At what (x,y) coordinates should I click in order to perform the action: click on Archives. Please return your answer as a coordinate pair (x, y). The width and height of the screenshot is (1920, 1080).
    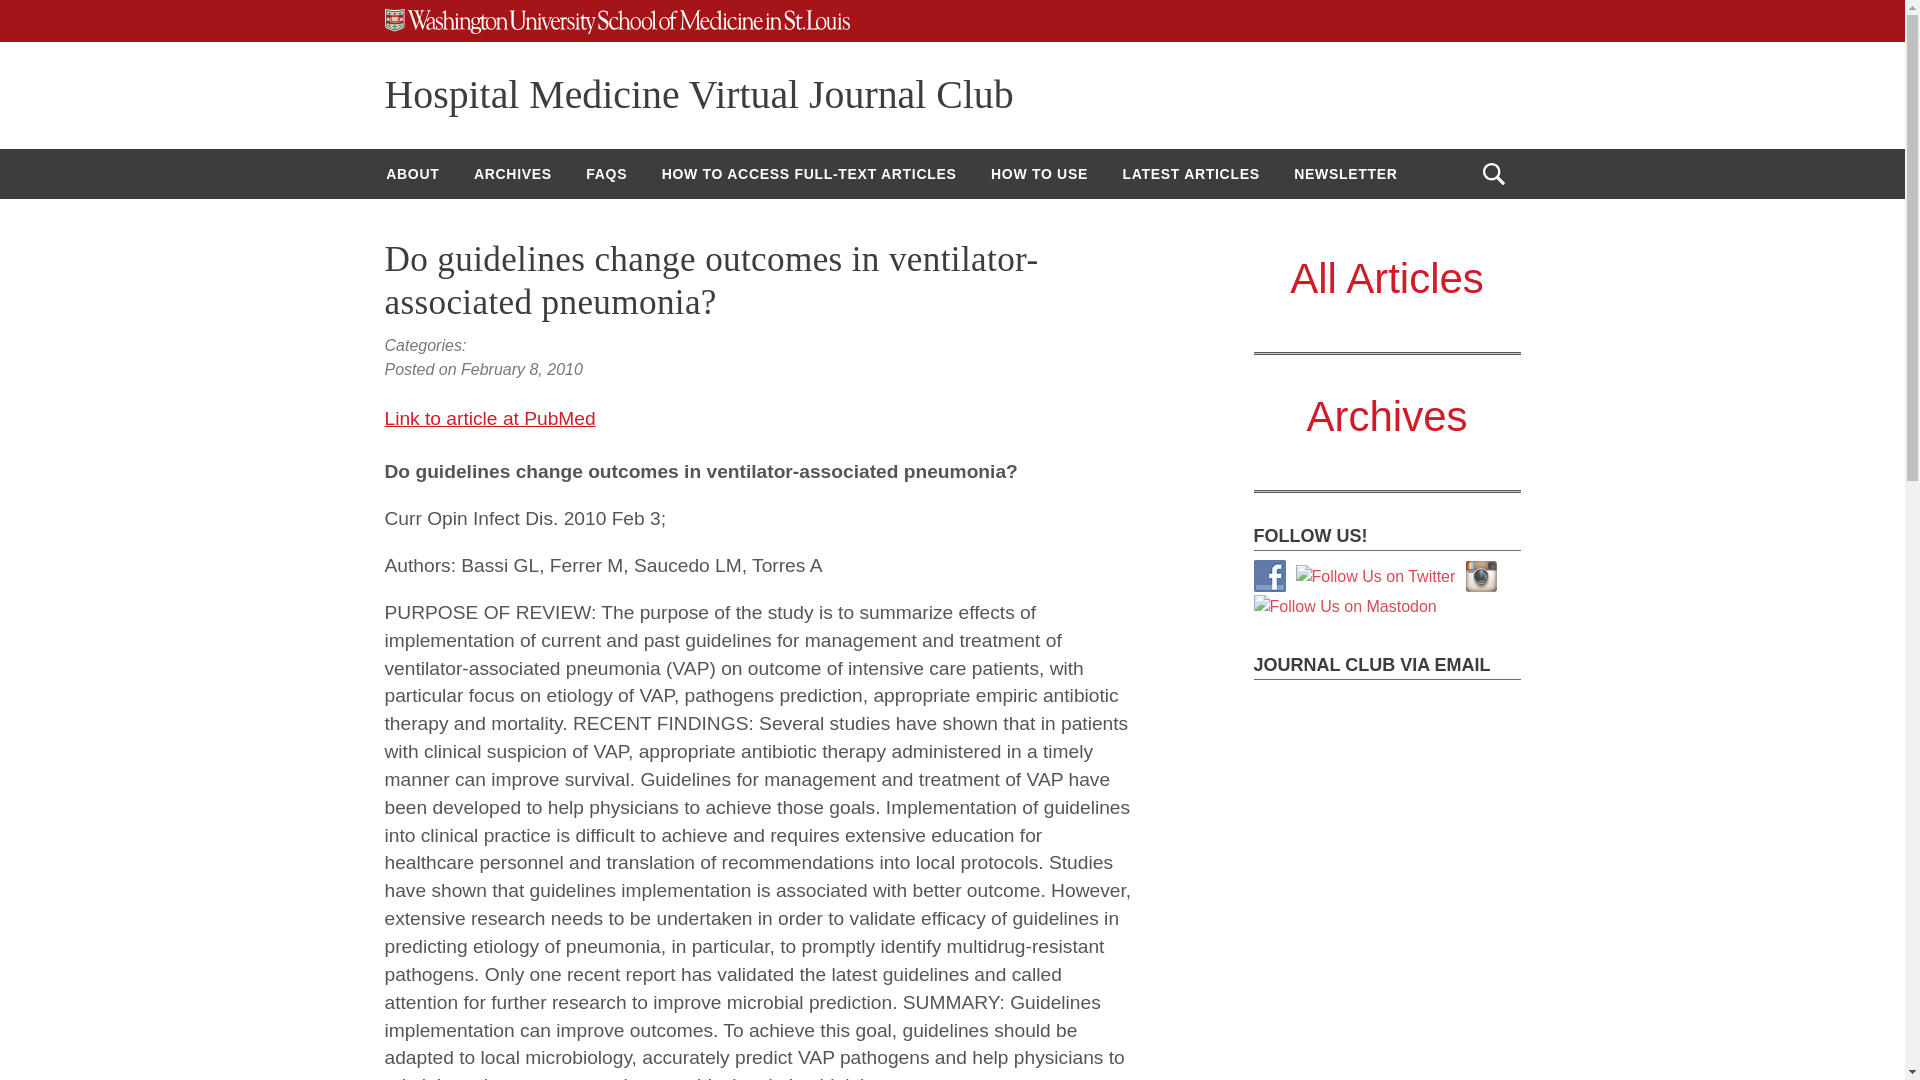
    Looking at the image, I should click on (1386, 416).